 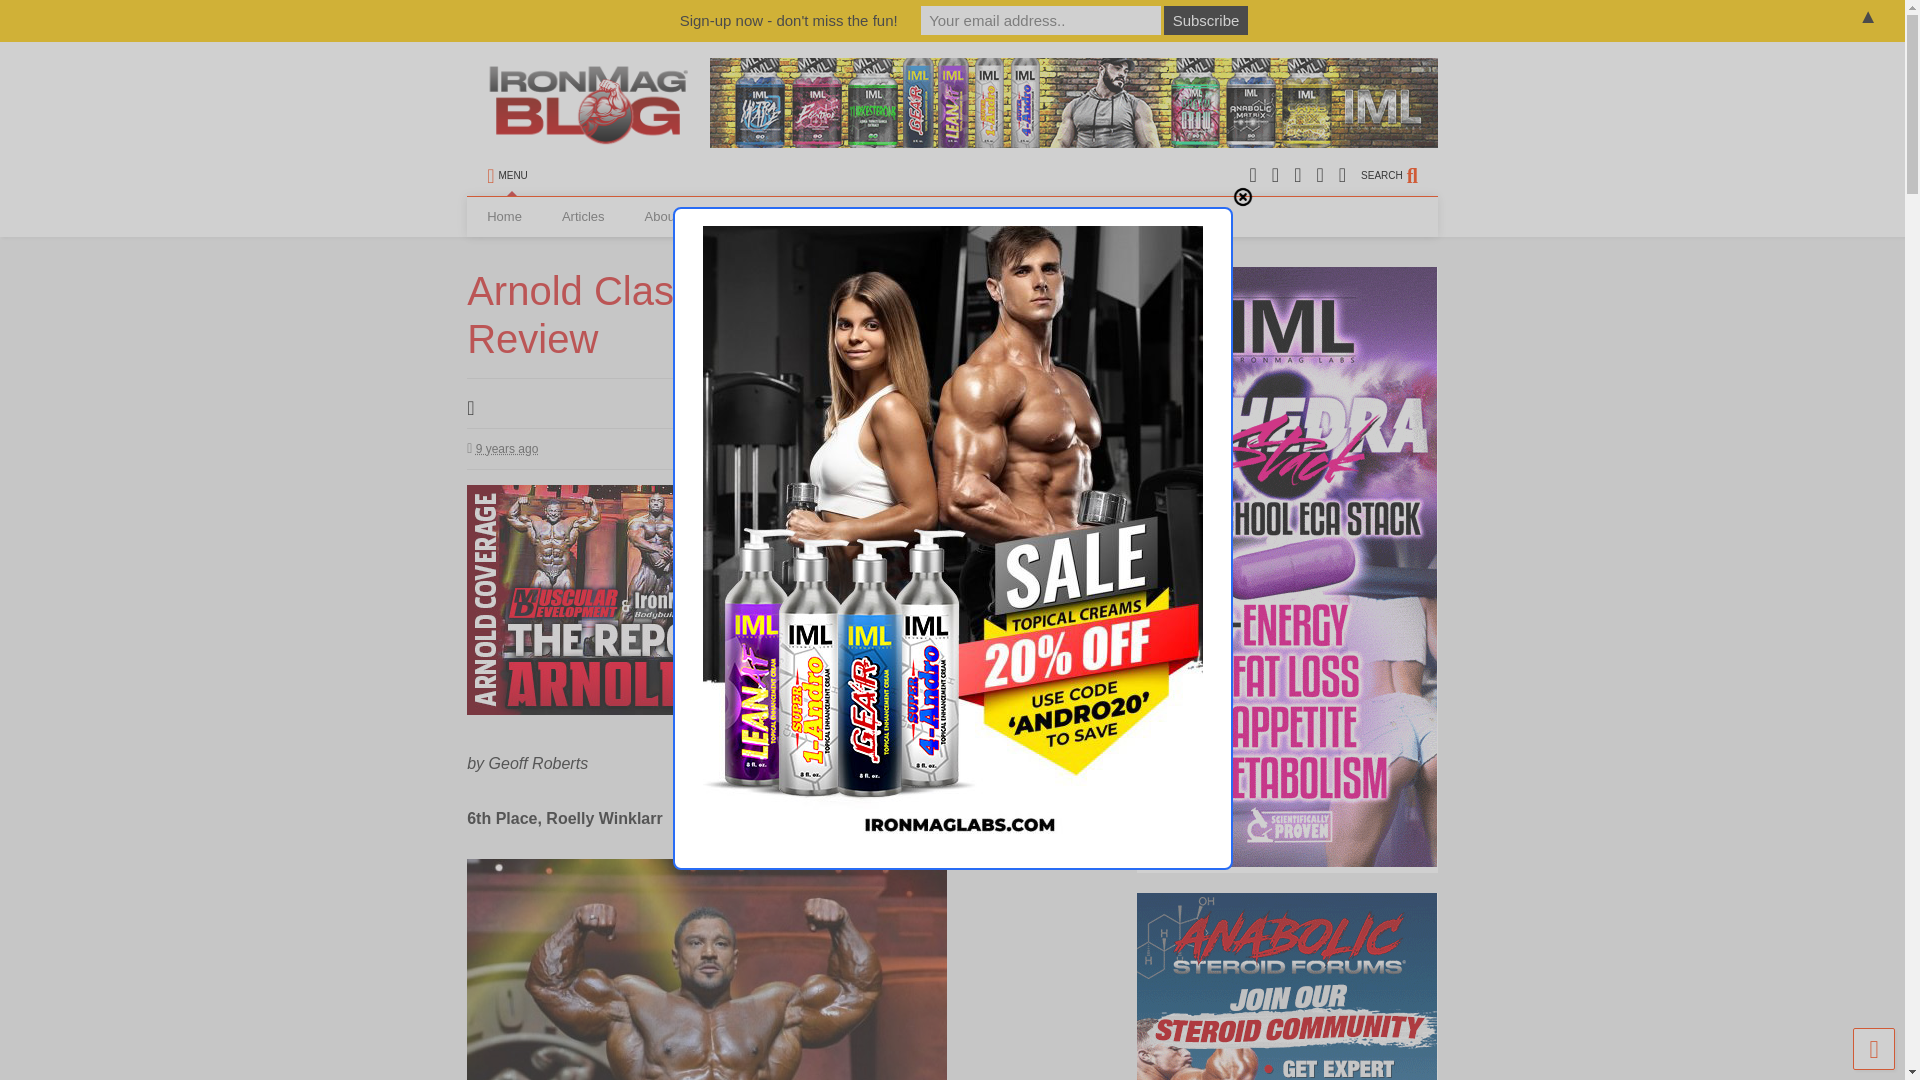 I want to click on MENU, so click(x=506, y=175).